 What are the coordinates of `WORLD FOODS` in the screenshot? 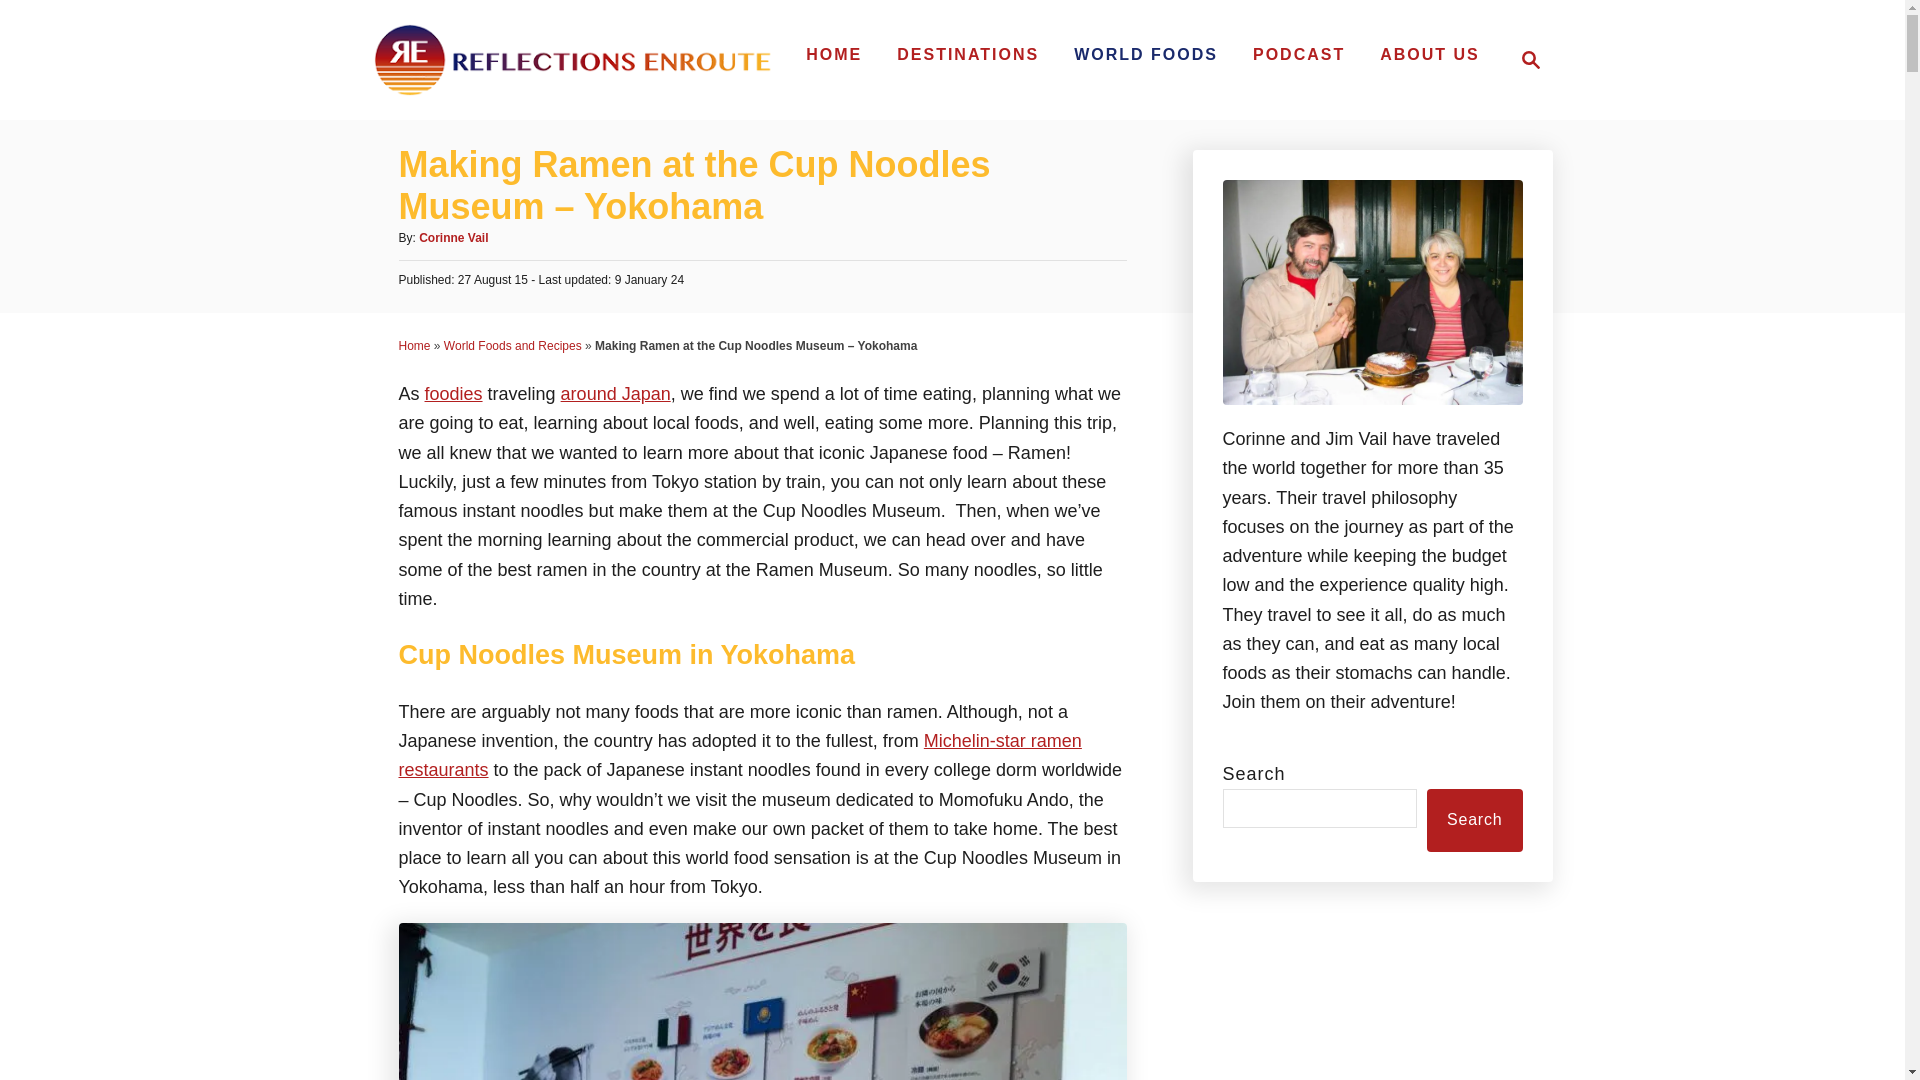 It's located at (1298, 54).